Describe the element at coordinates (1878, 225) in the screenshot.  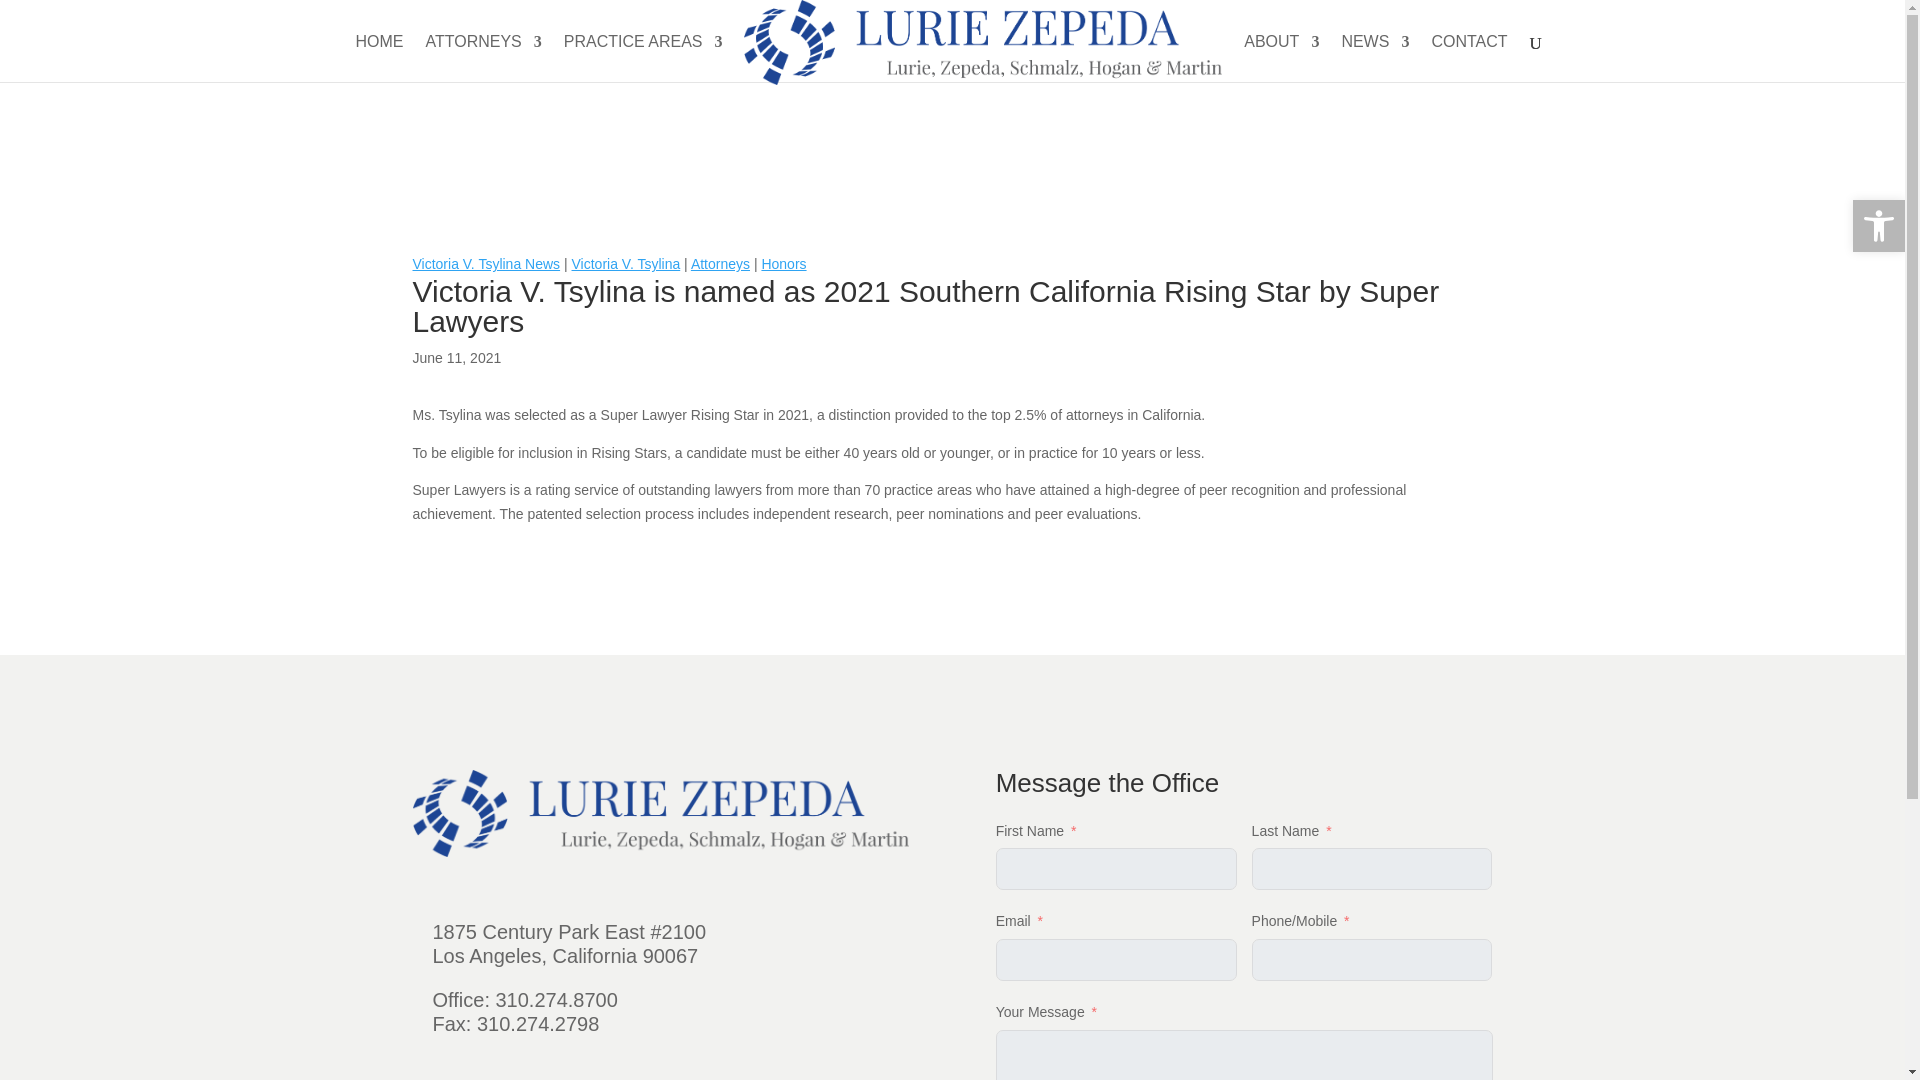
I see `Accessibility Tools` at that location.